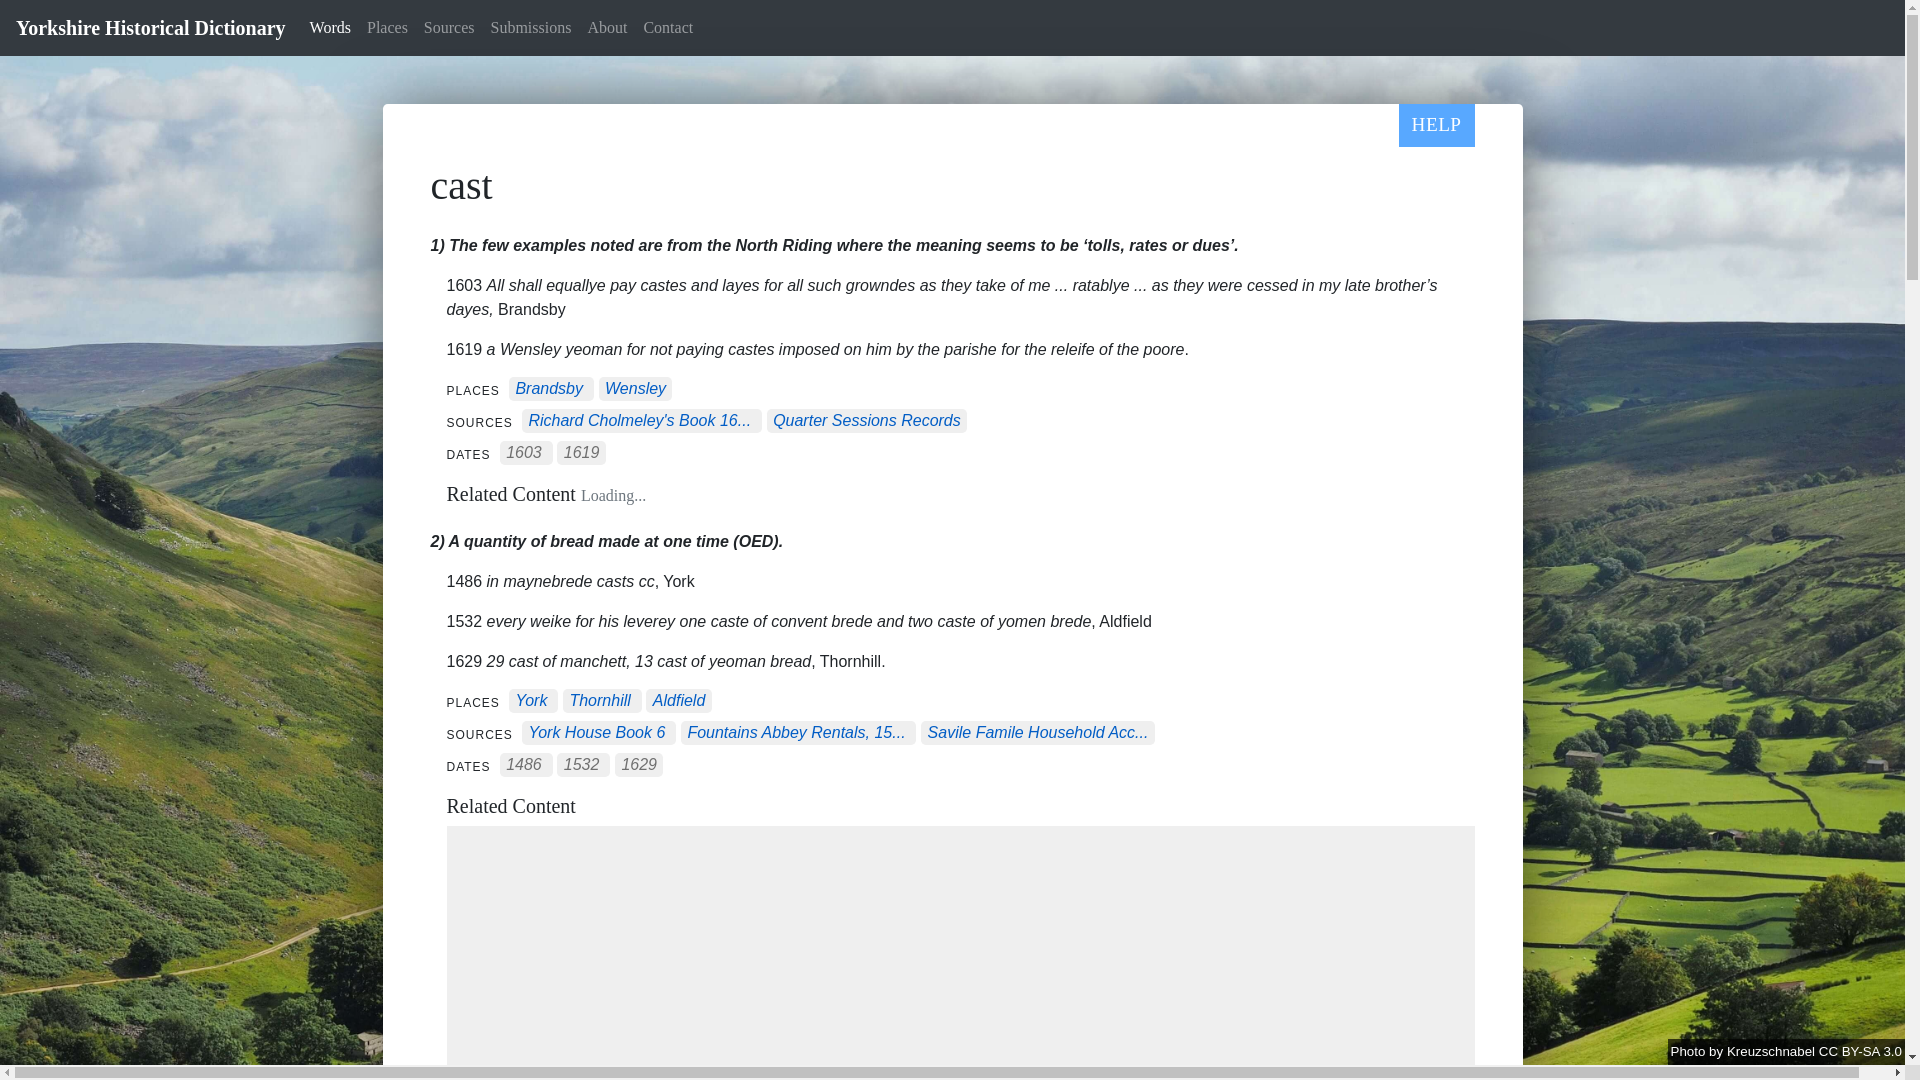  Describe the element at coordinates (388, 27) in the screenshot. I see `Places` at that location.